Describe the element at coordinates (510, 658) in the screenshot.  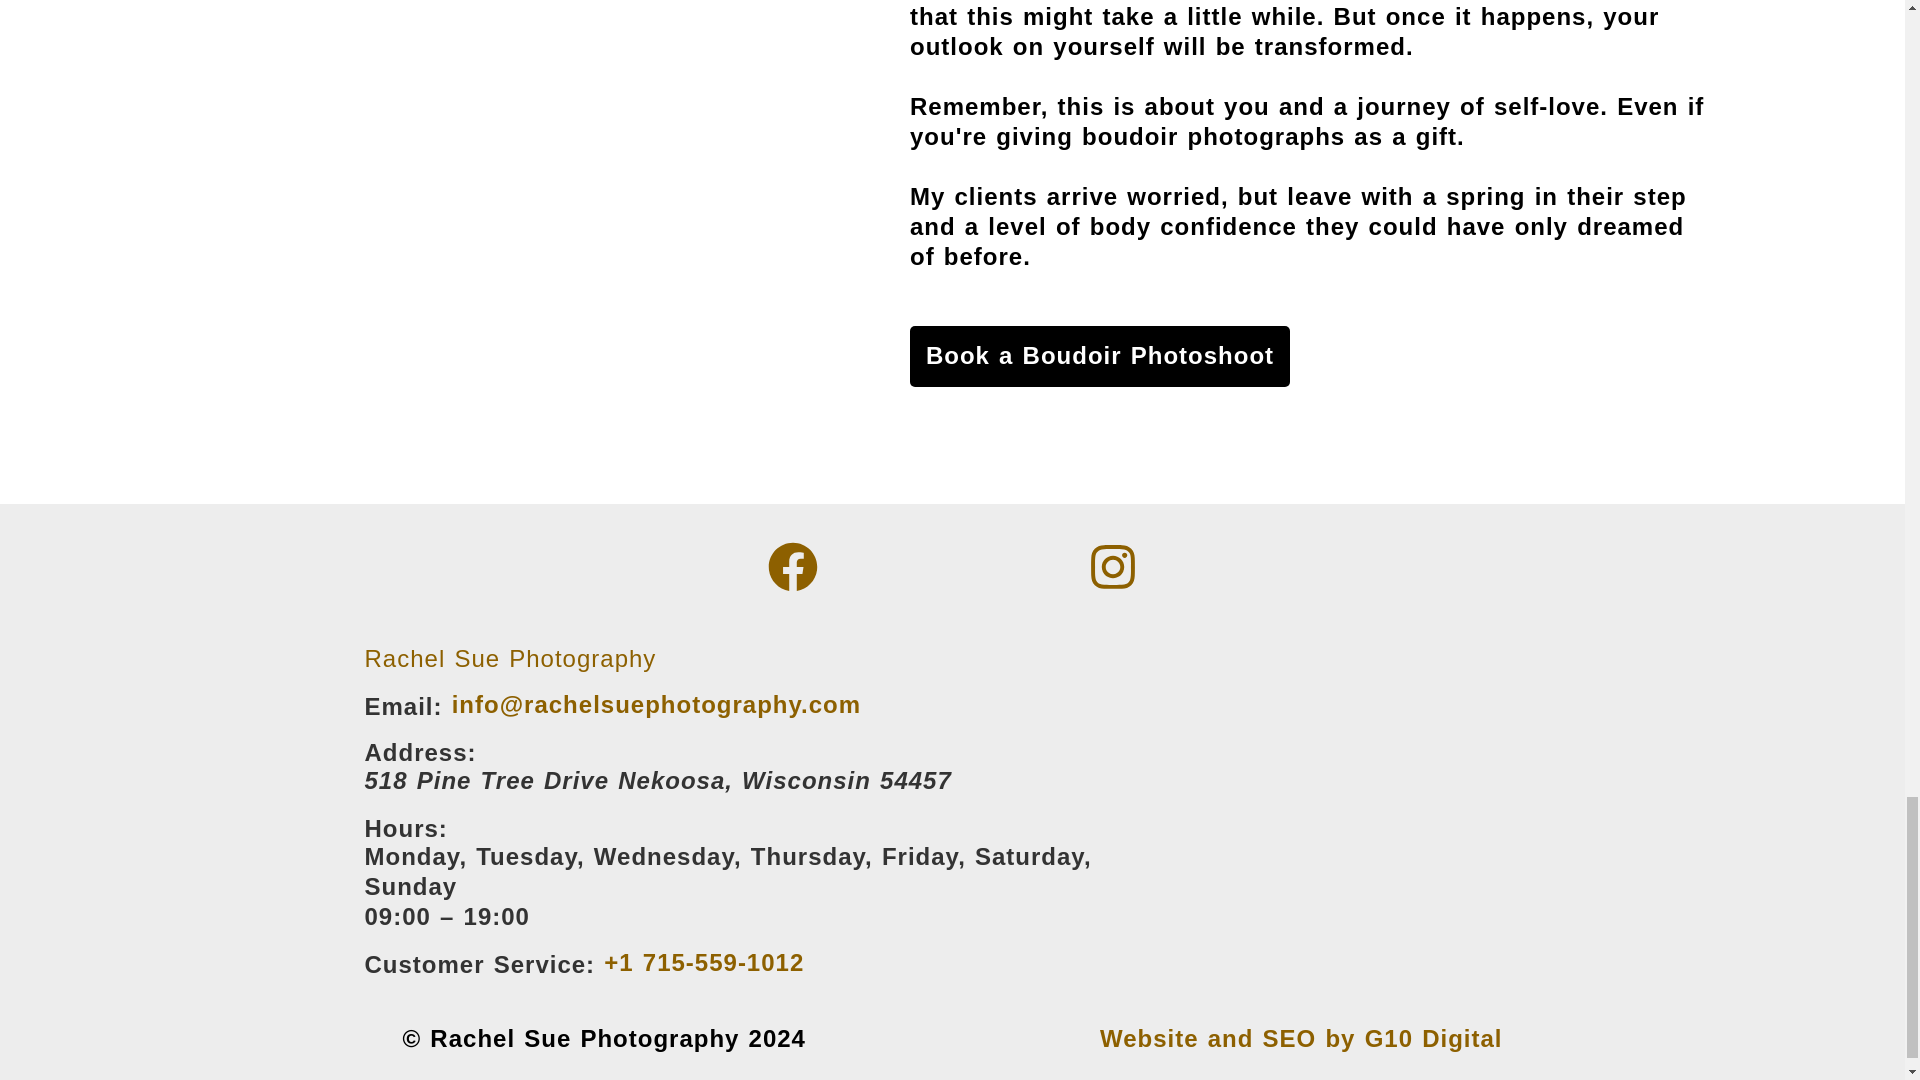
I see `Rachel Sue Photography` at that location.